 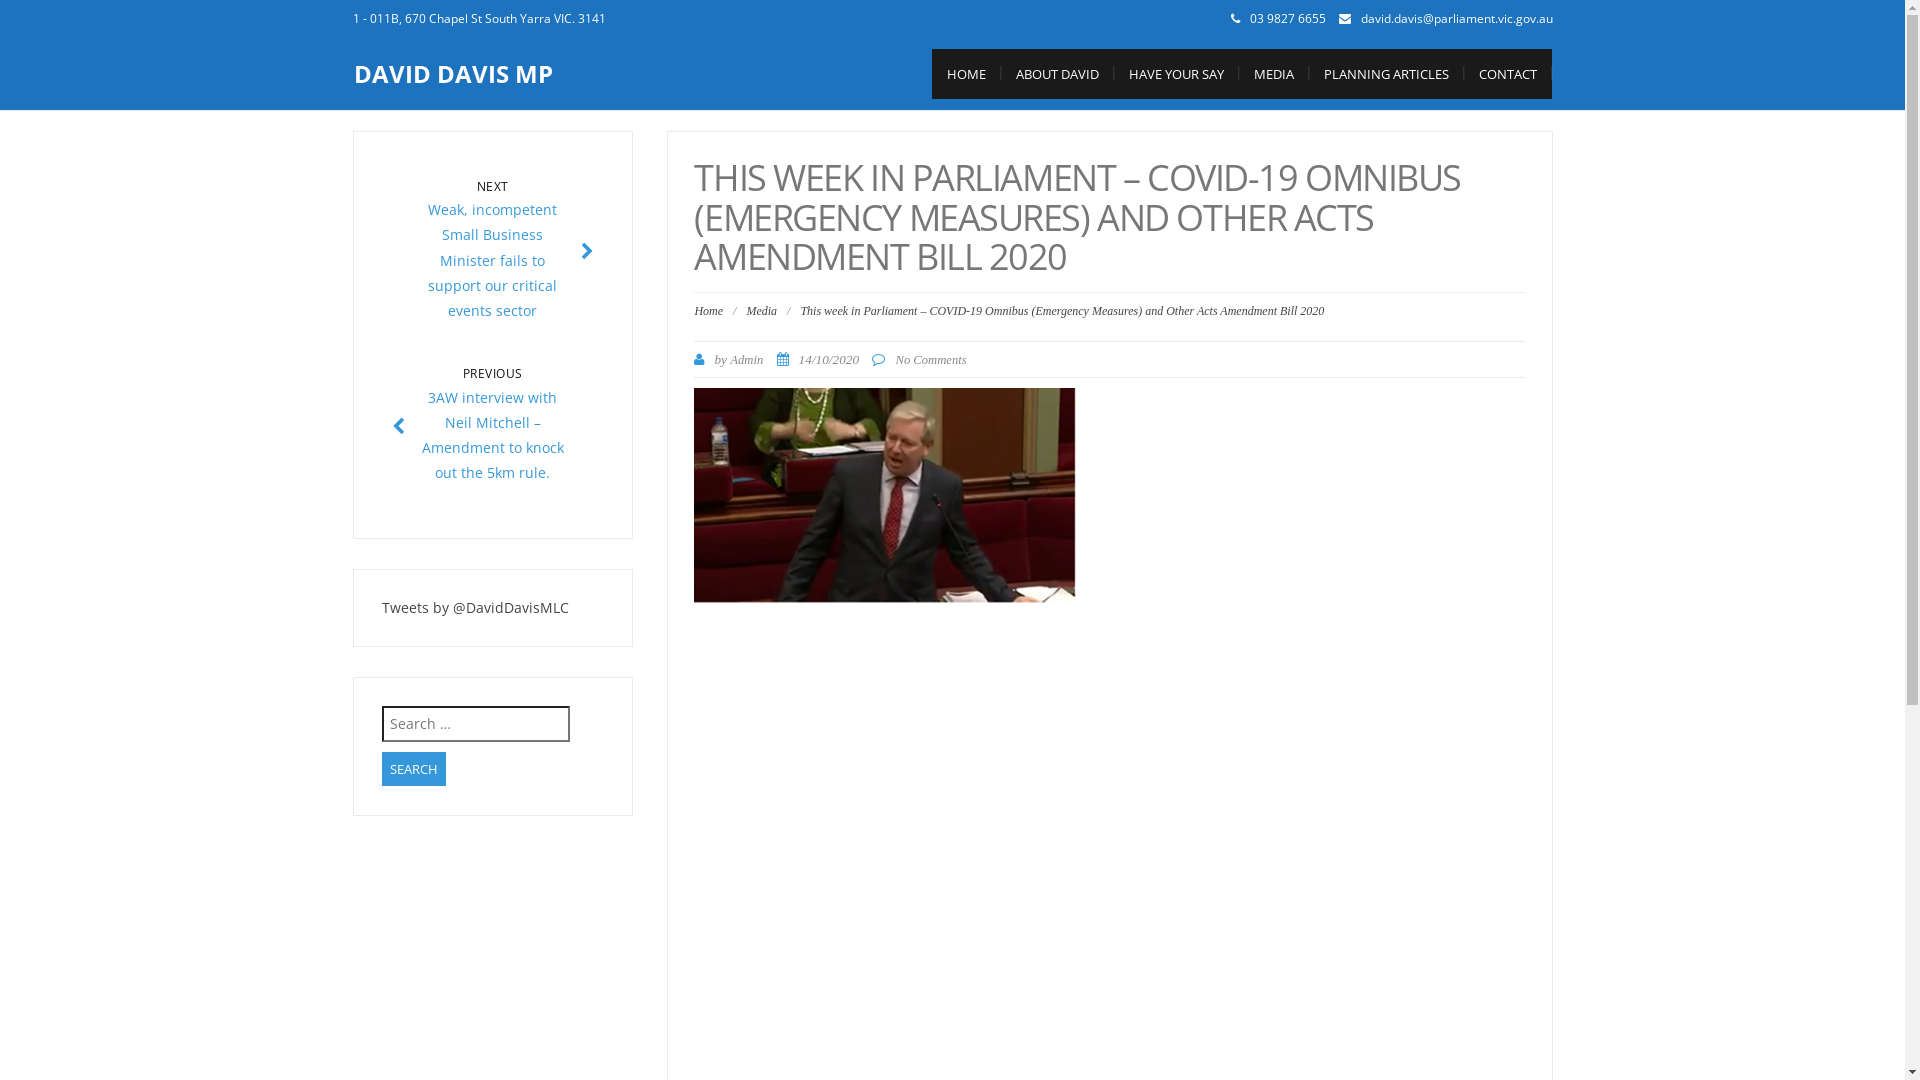 What do you see at coordinates (966, 74) in the screenshot?
I see `HOME` at bounding box center [966, 74].